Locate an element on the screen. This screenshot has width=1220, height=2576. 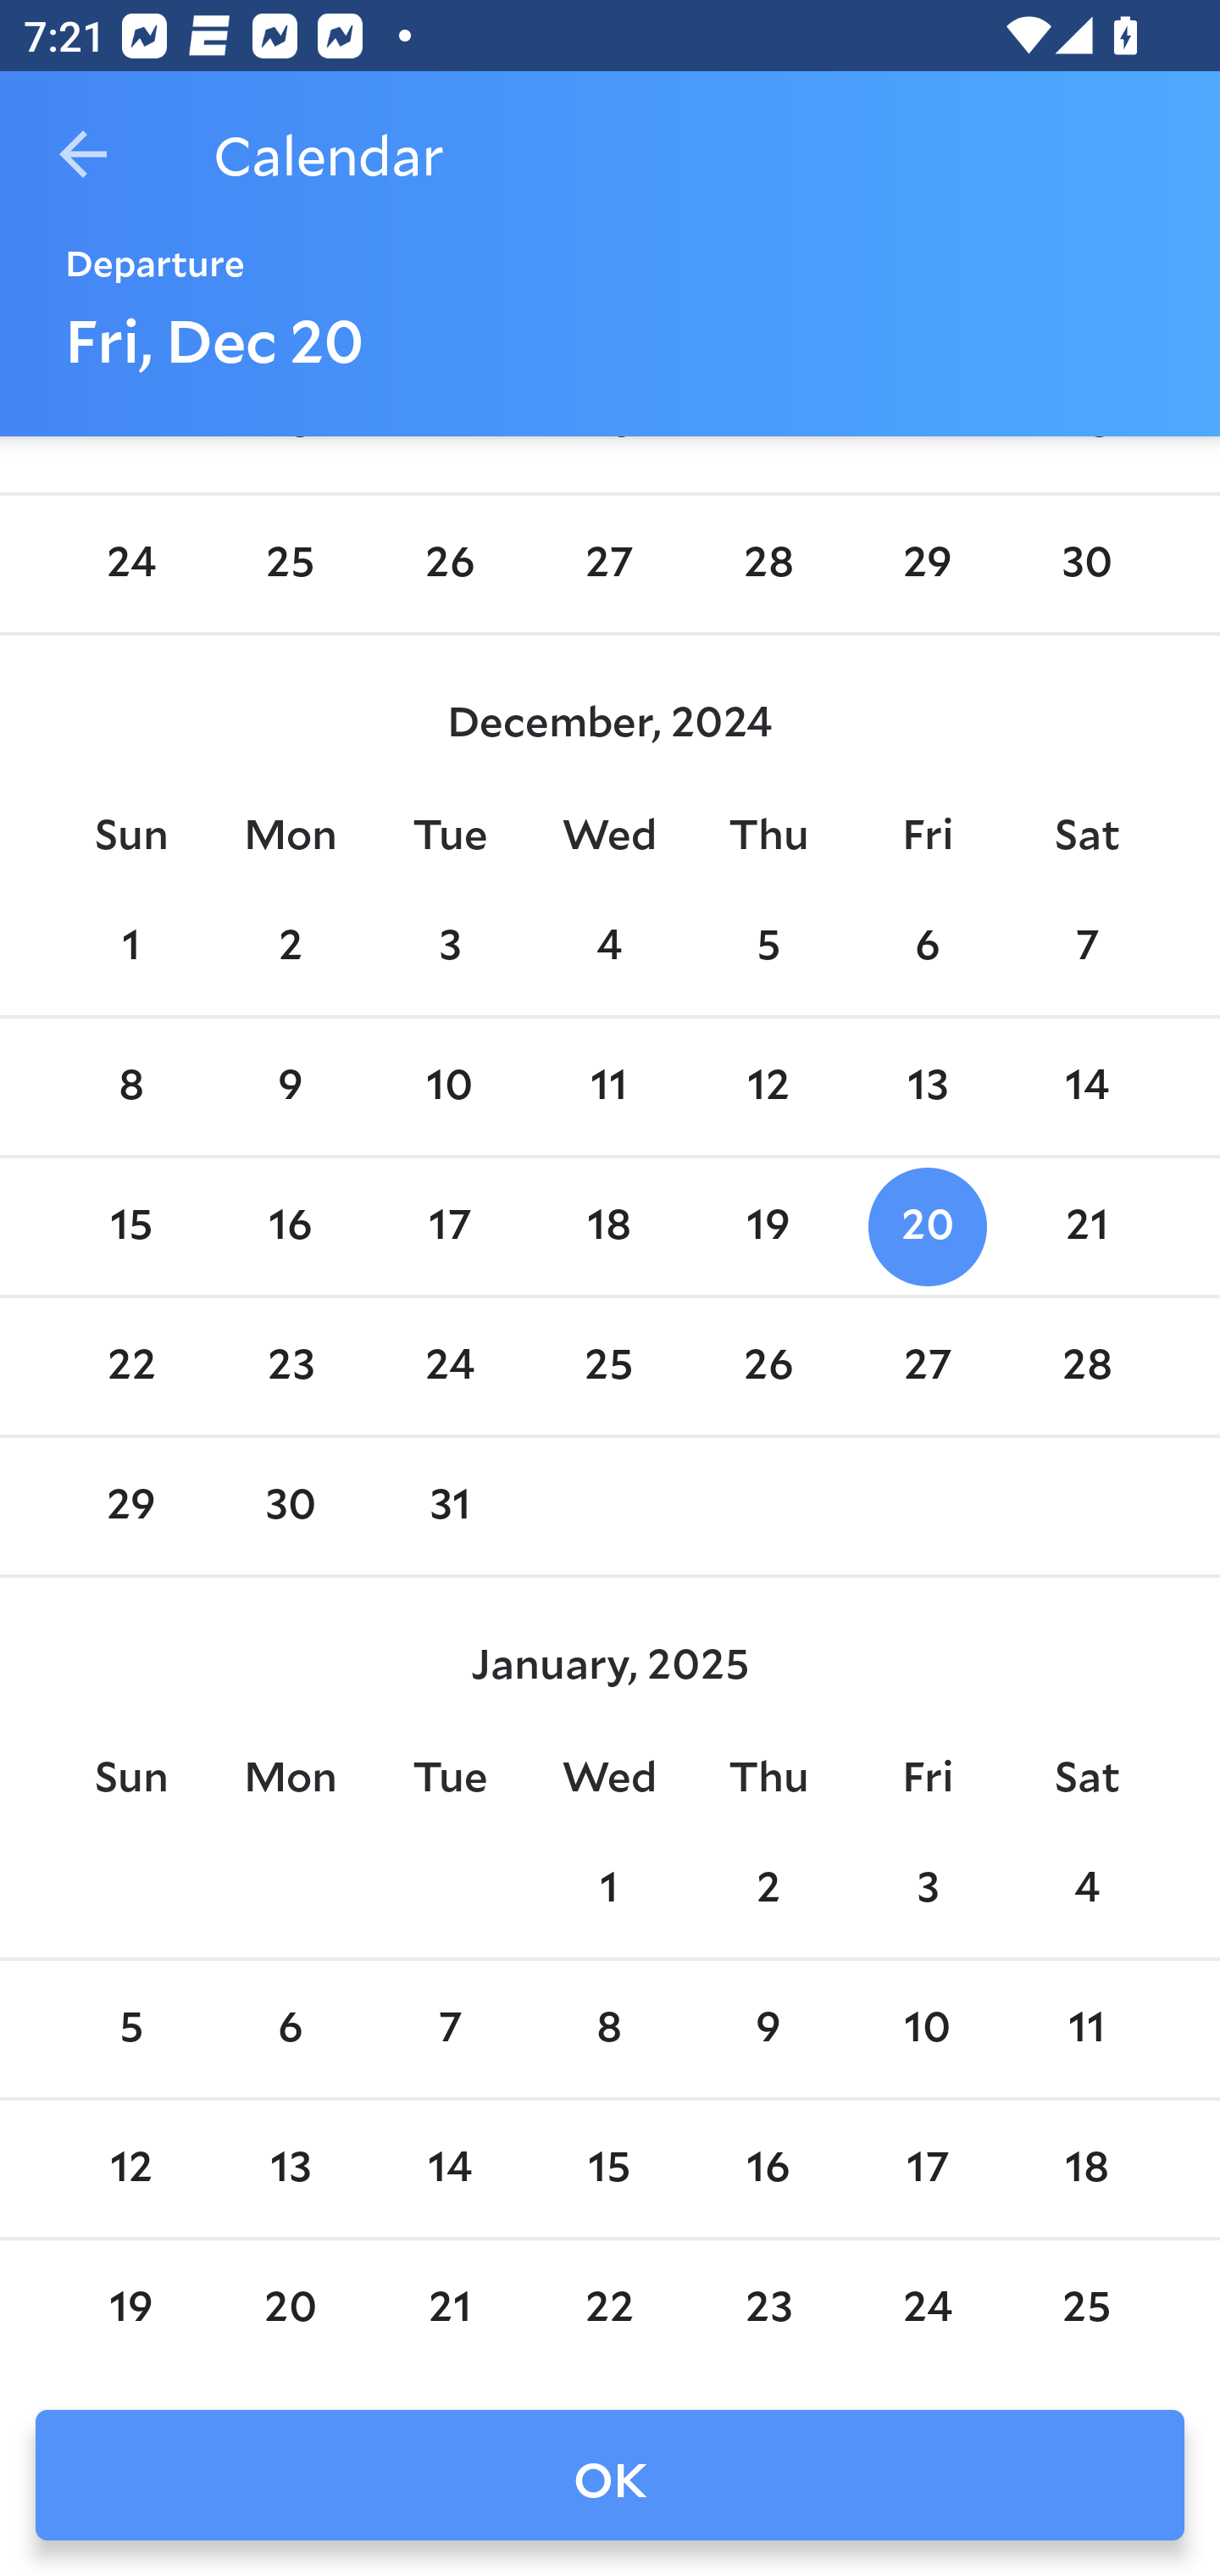
3 is located at coordinates (927, 1890).